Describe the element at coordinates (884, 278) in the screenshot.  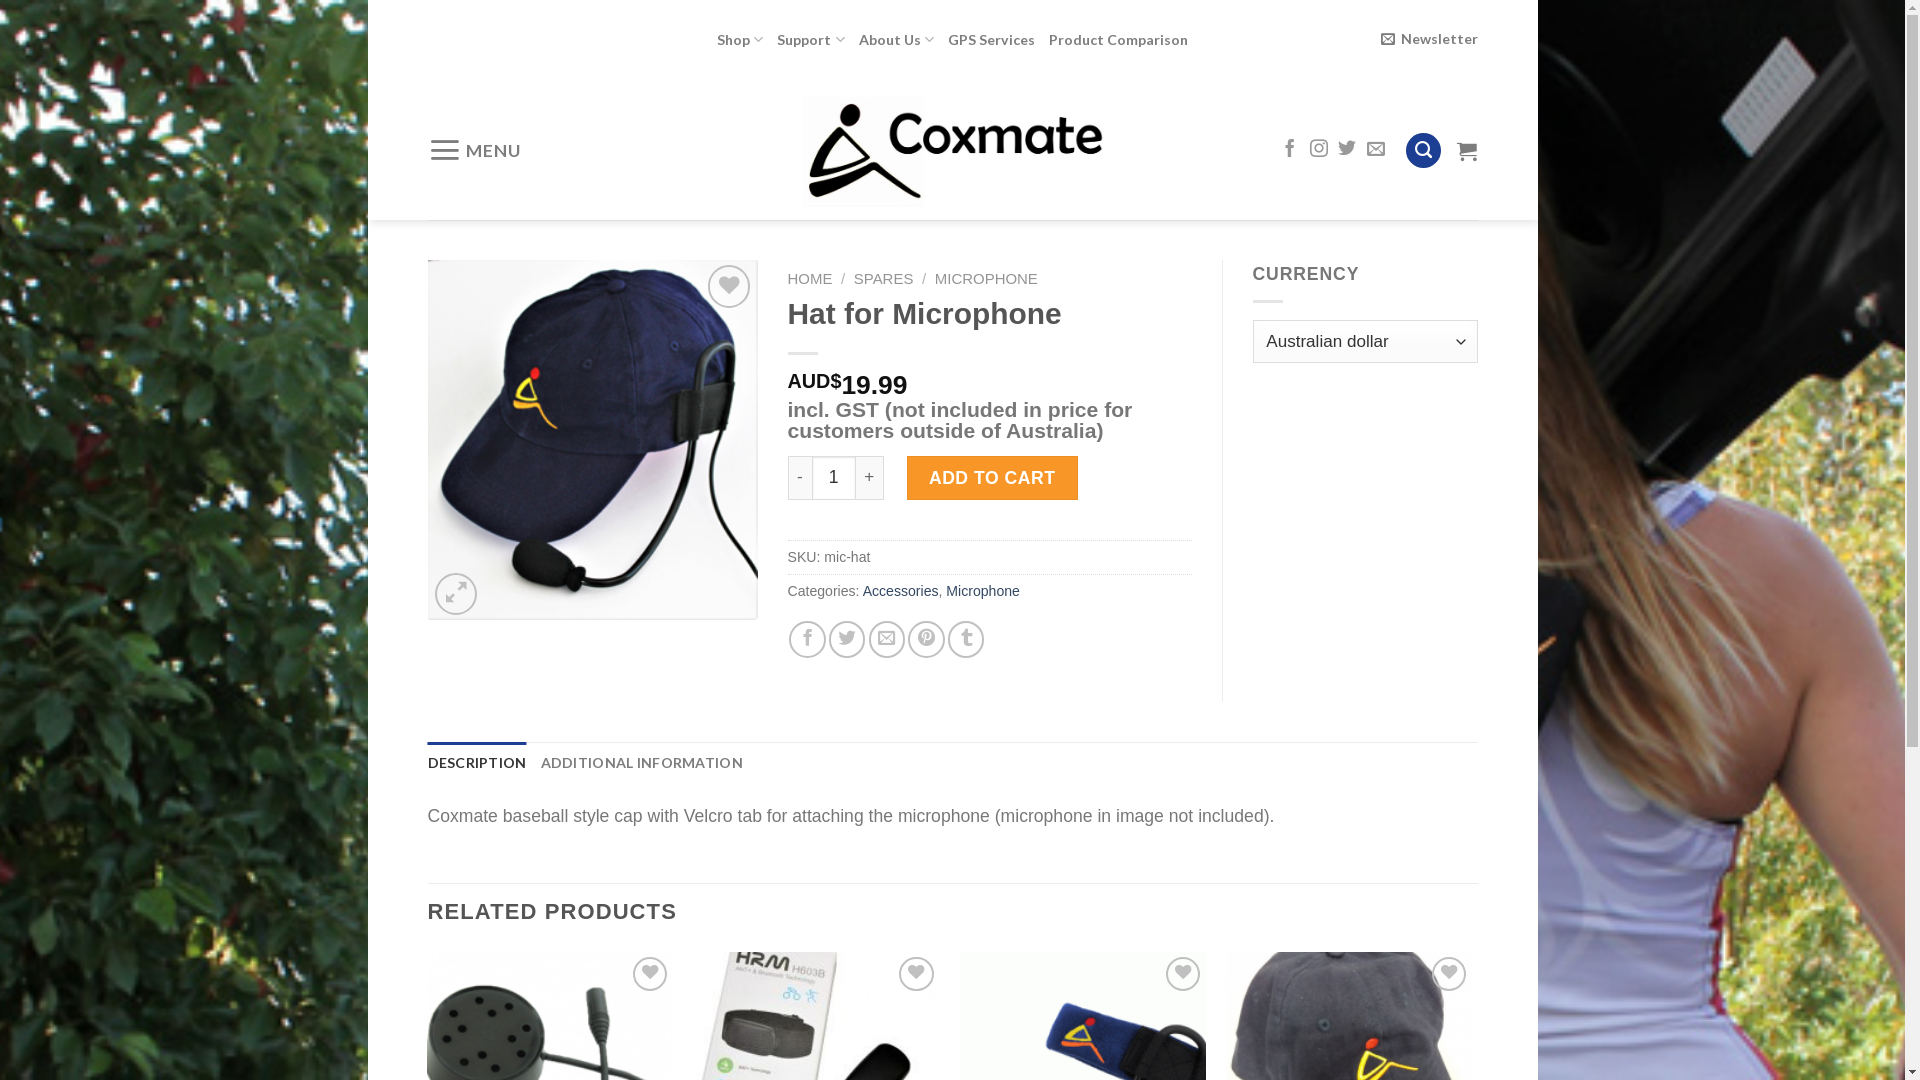
I see `SPARES` at that location.